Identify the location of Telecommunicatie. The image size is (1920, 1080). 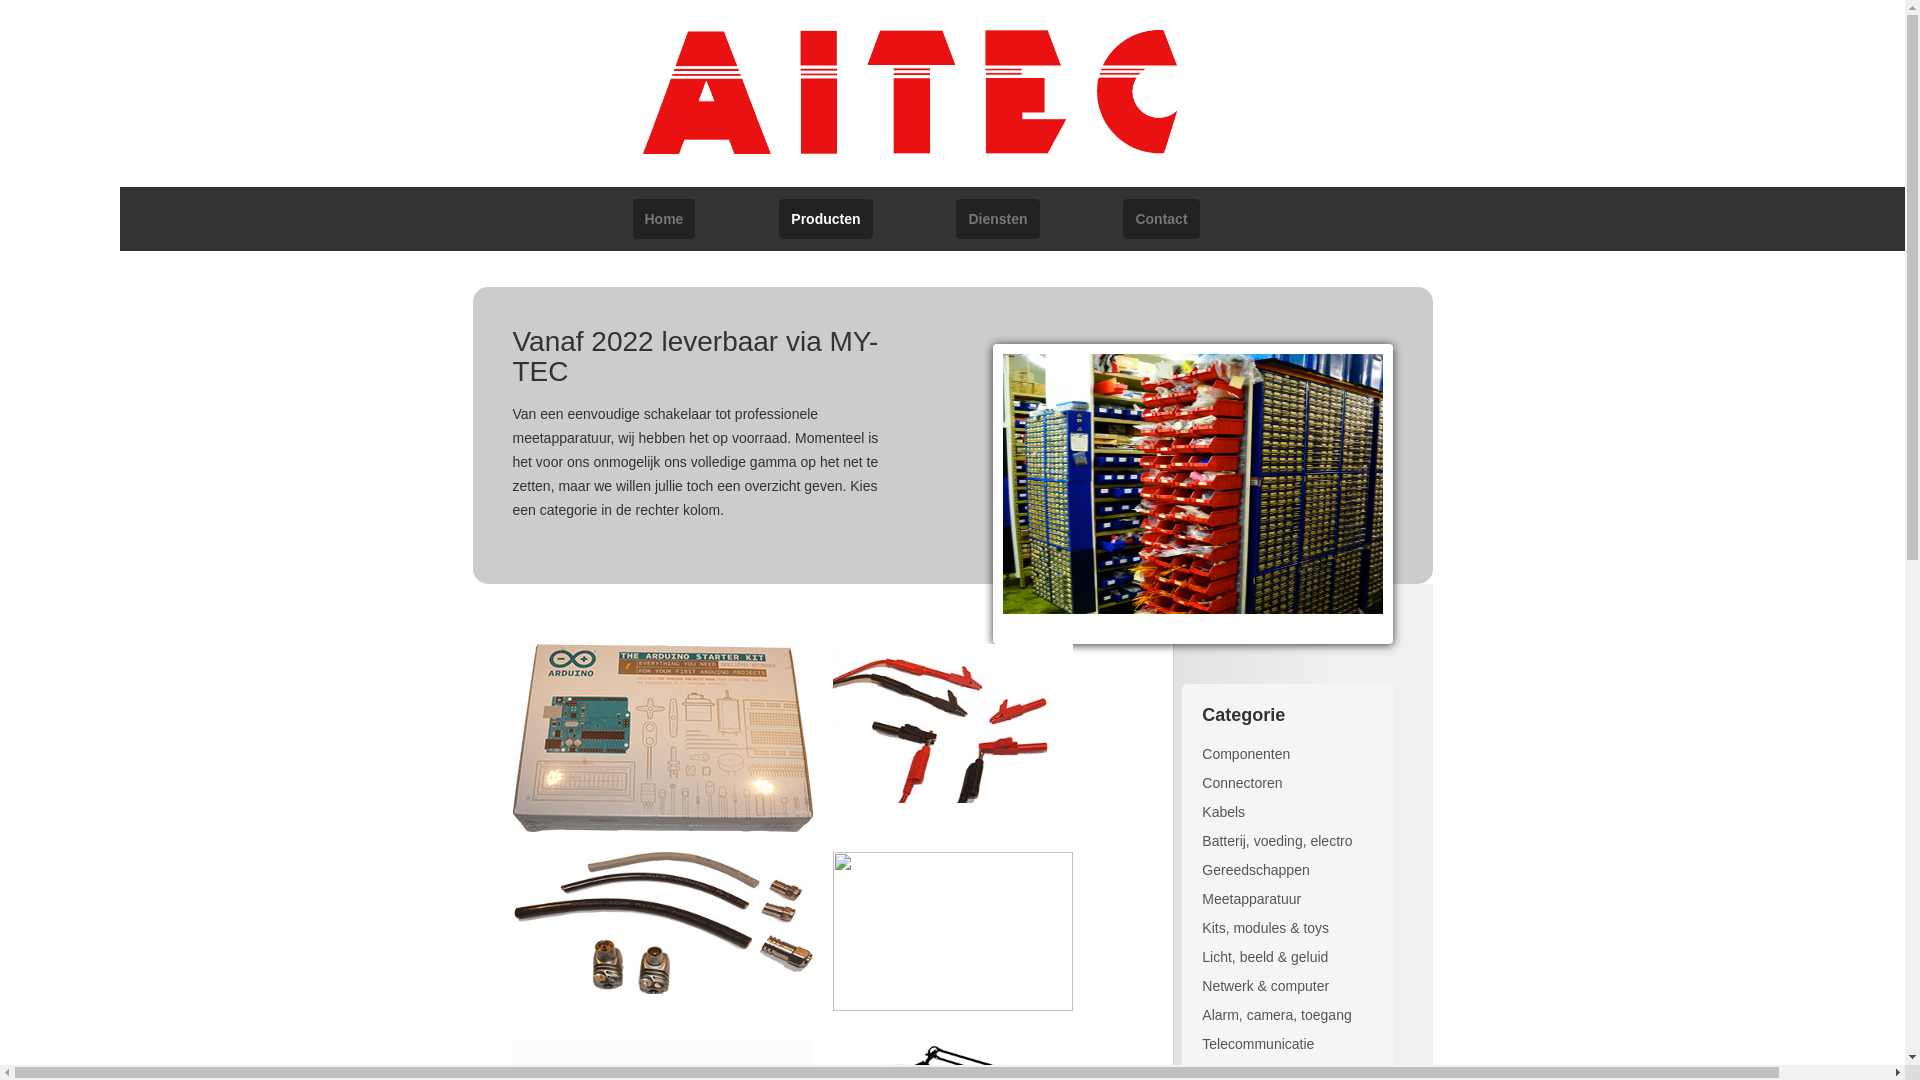
(1258, 1044).